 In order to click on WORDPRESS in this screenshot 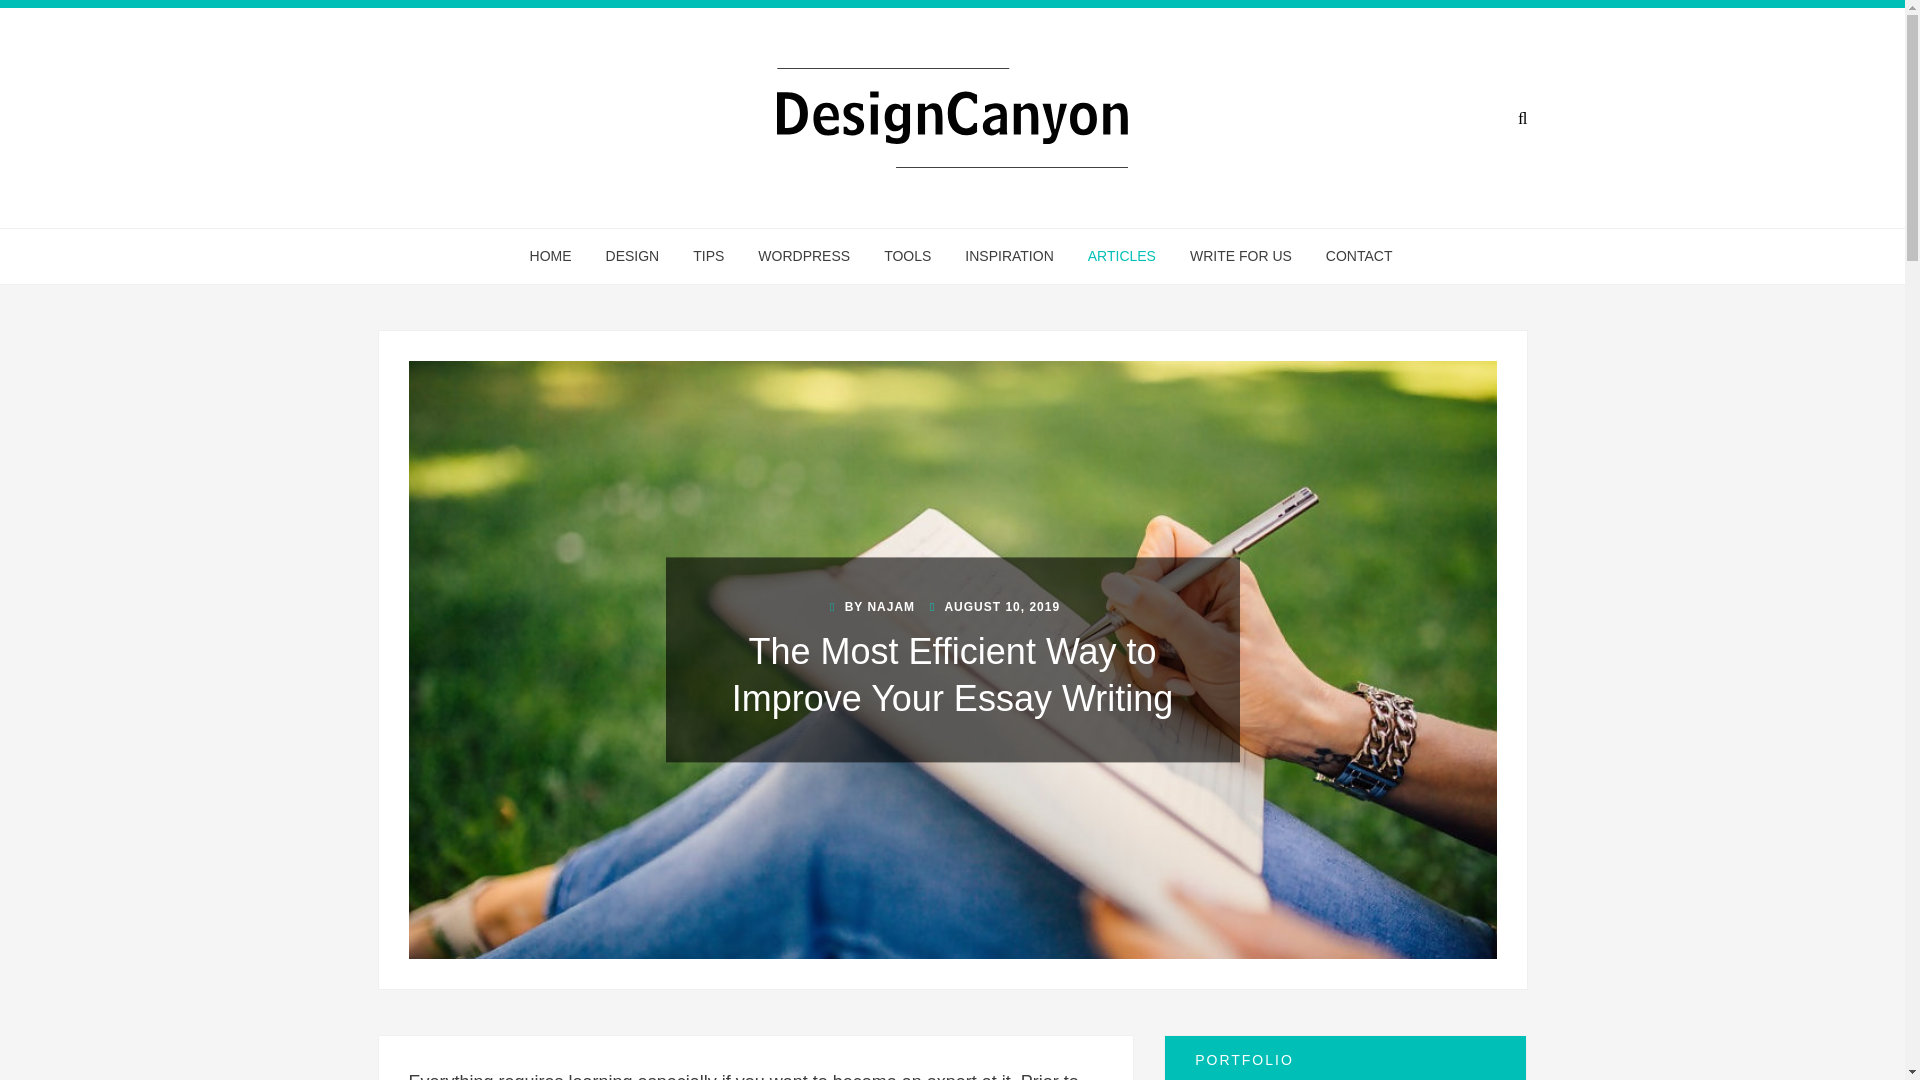, I will do `click(804, 256)`.